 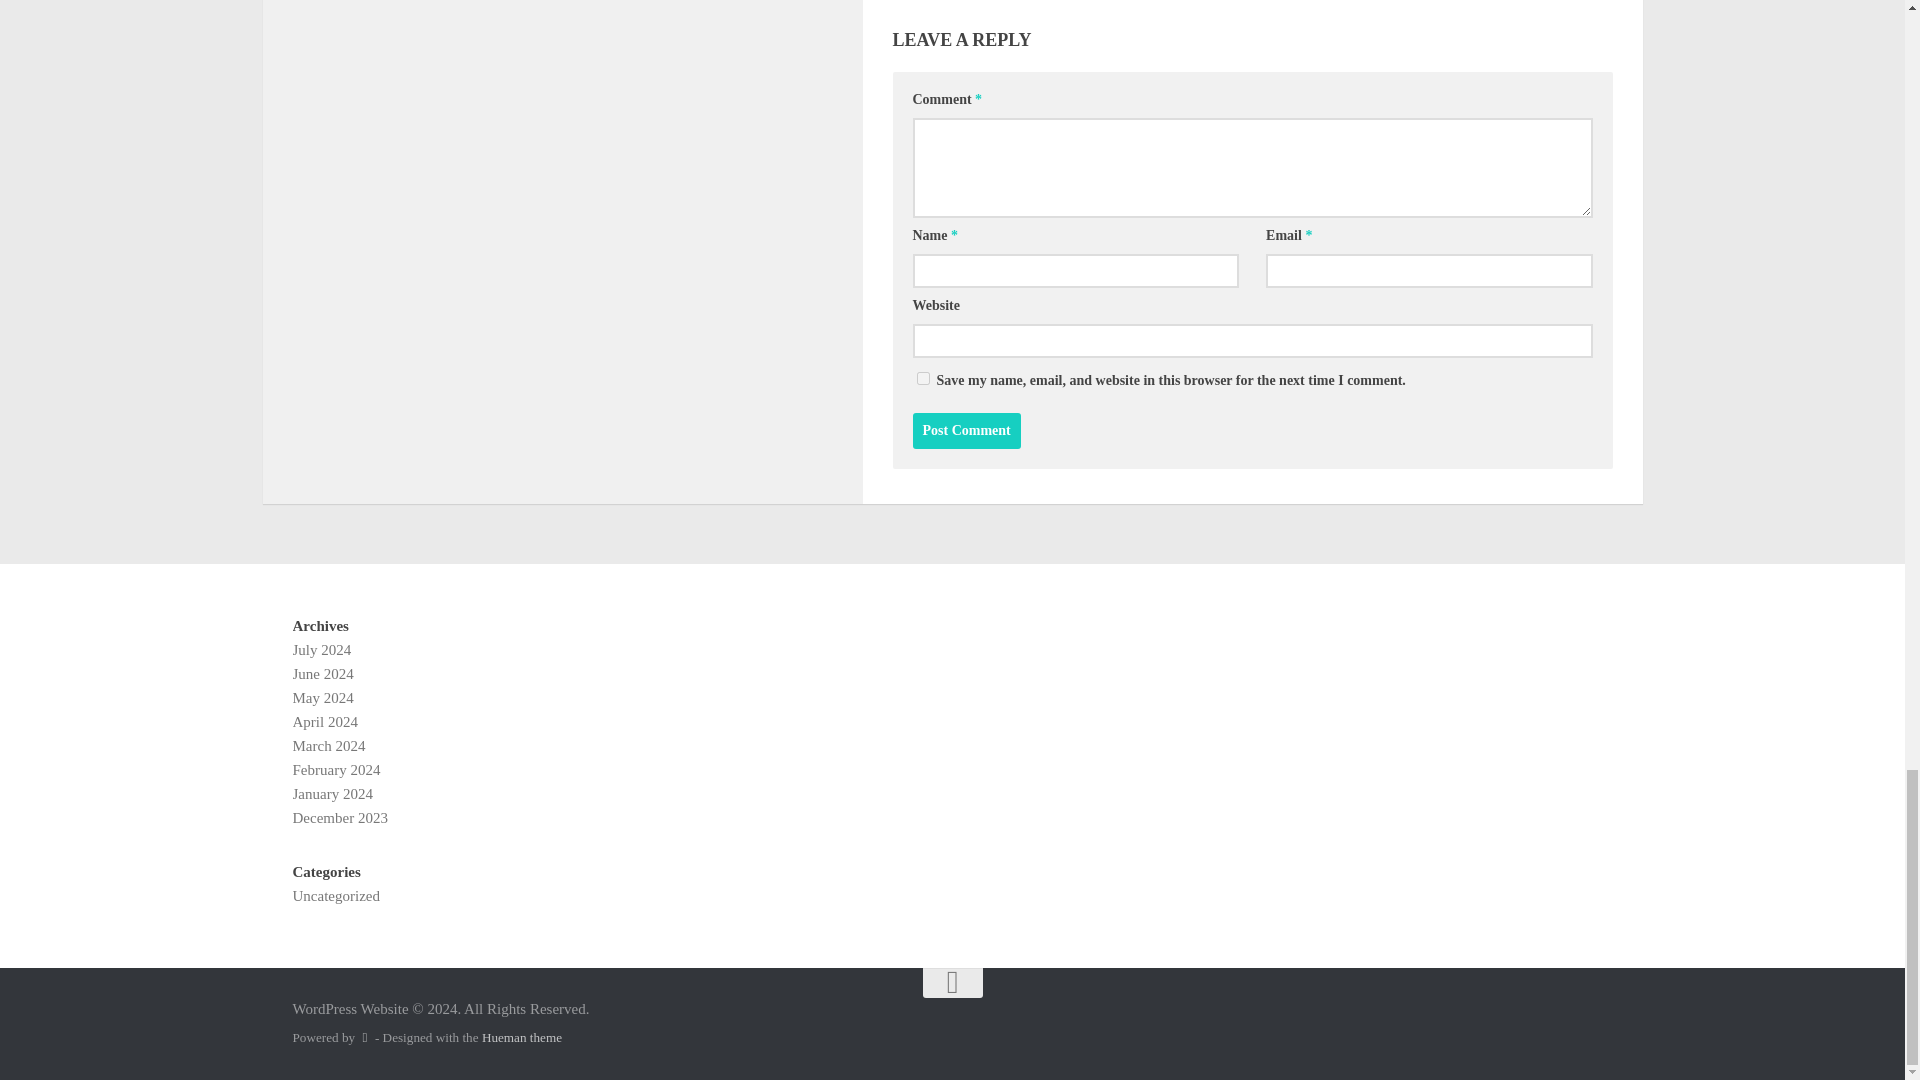 What do you see at coordinates (966, 430) in the screenshot?
I see `Post Comment` at bounding box center [966, 430].